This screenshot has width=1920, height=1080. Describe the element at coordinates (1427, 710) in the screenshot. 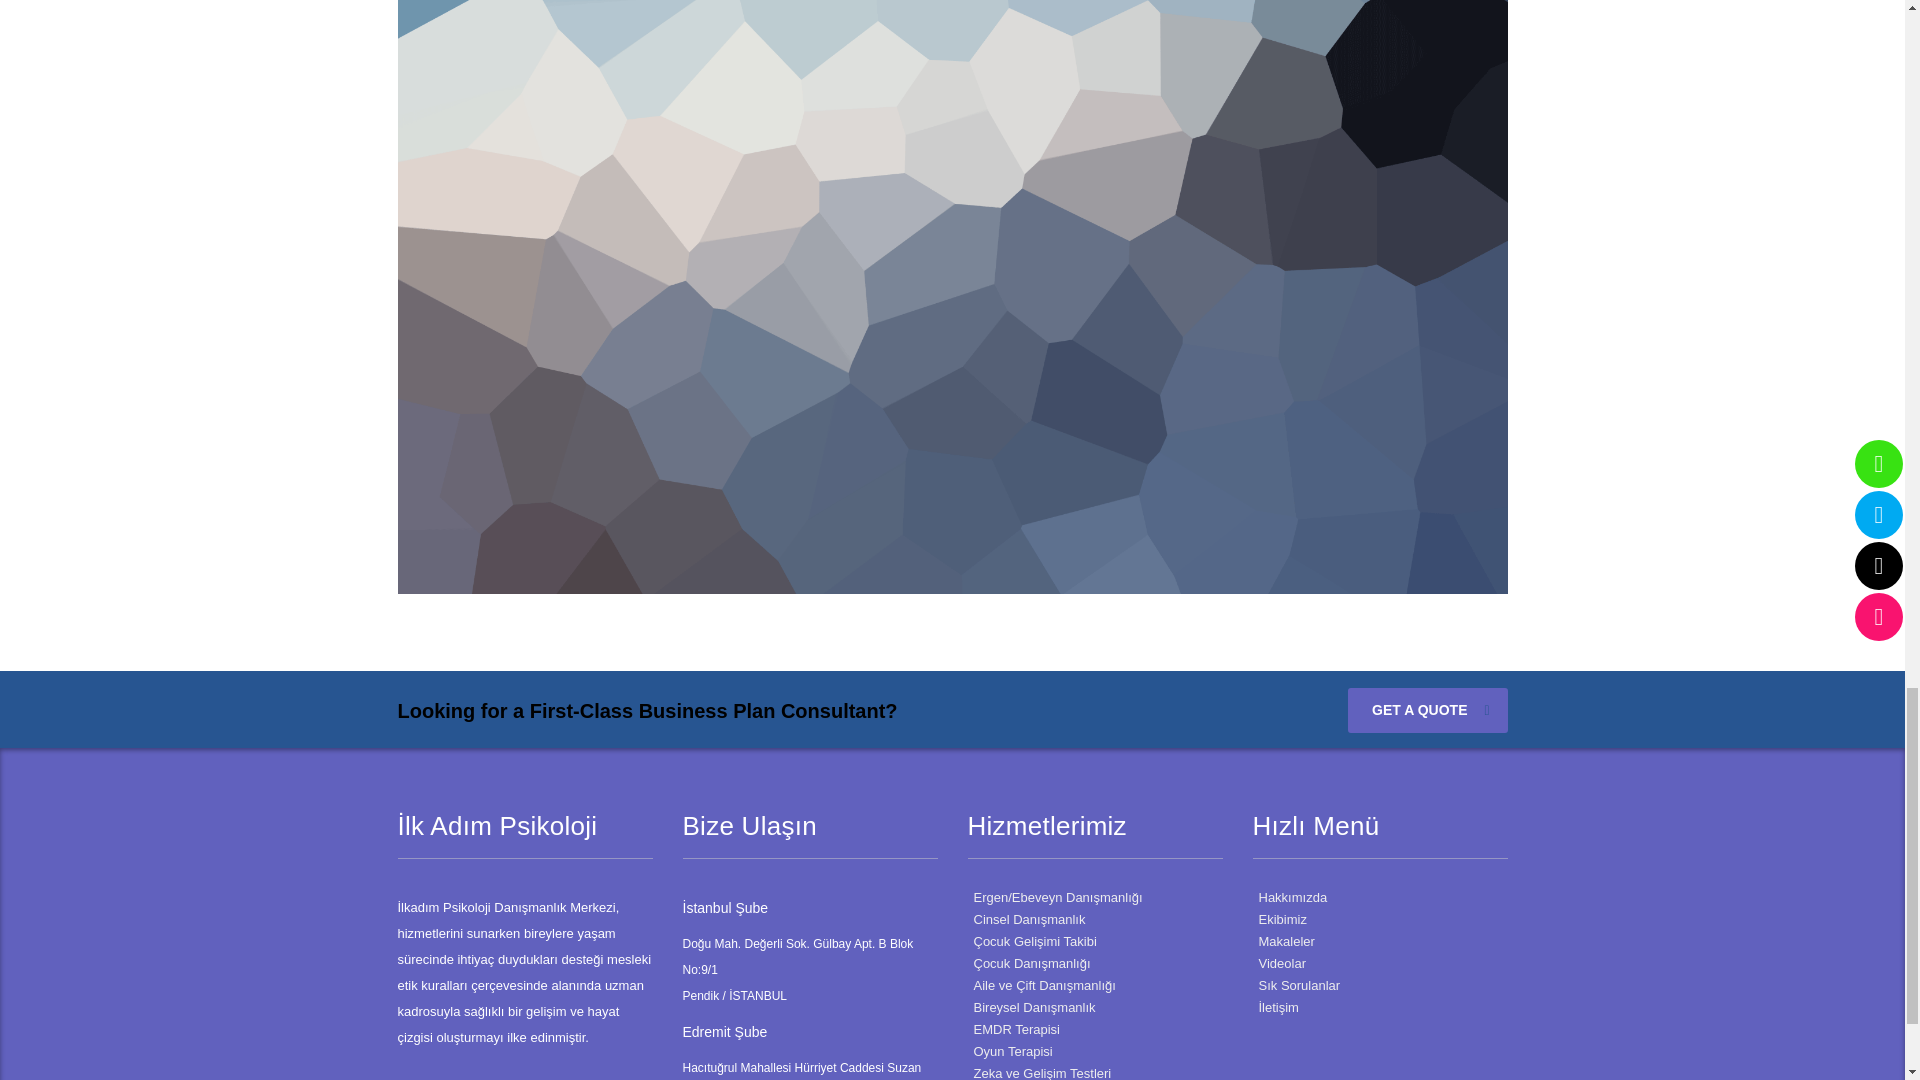

I see `GET A QUOTE` at that location.